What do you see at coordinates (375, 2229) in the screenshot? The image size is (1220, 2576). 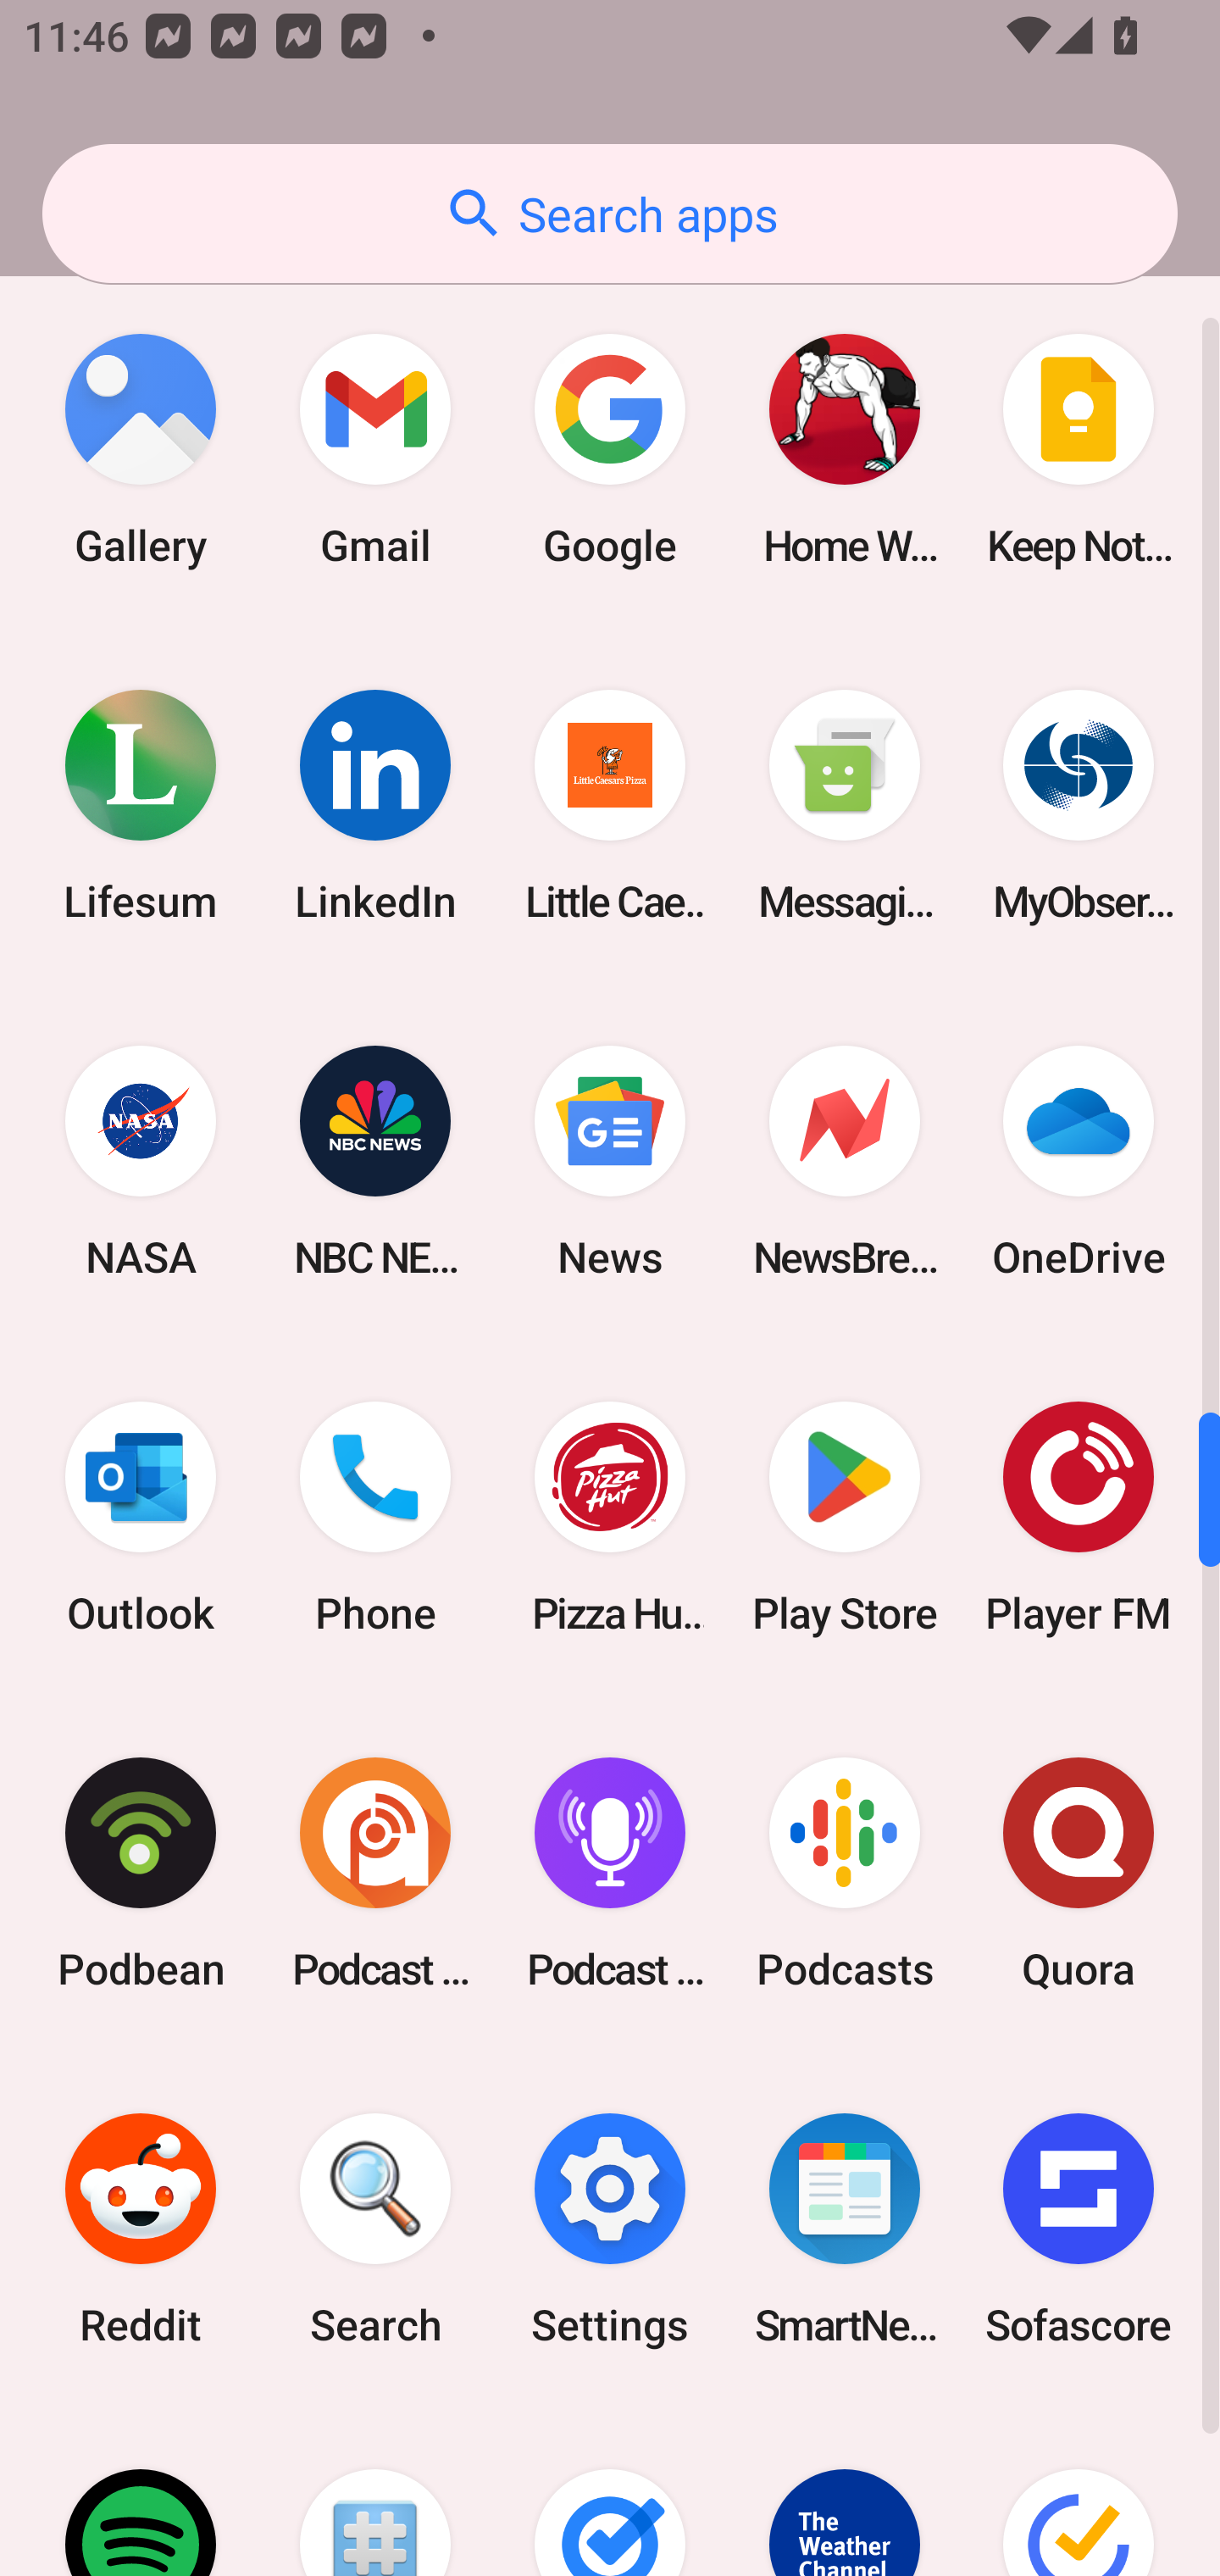 I see `Search` at bounding box center [375, 2229].